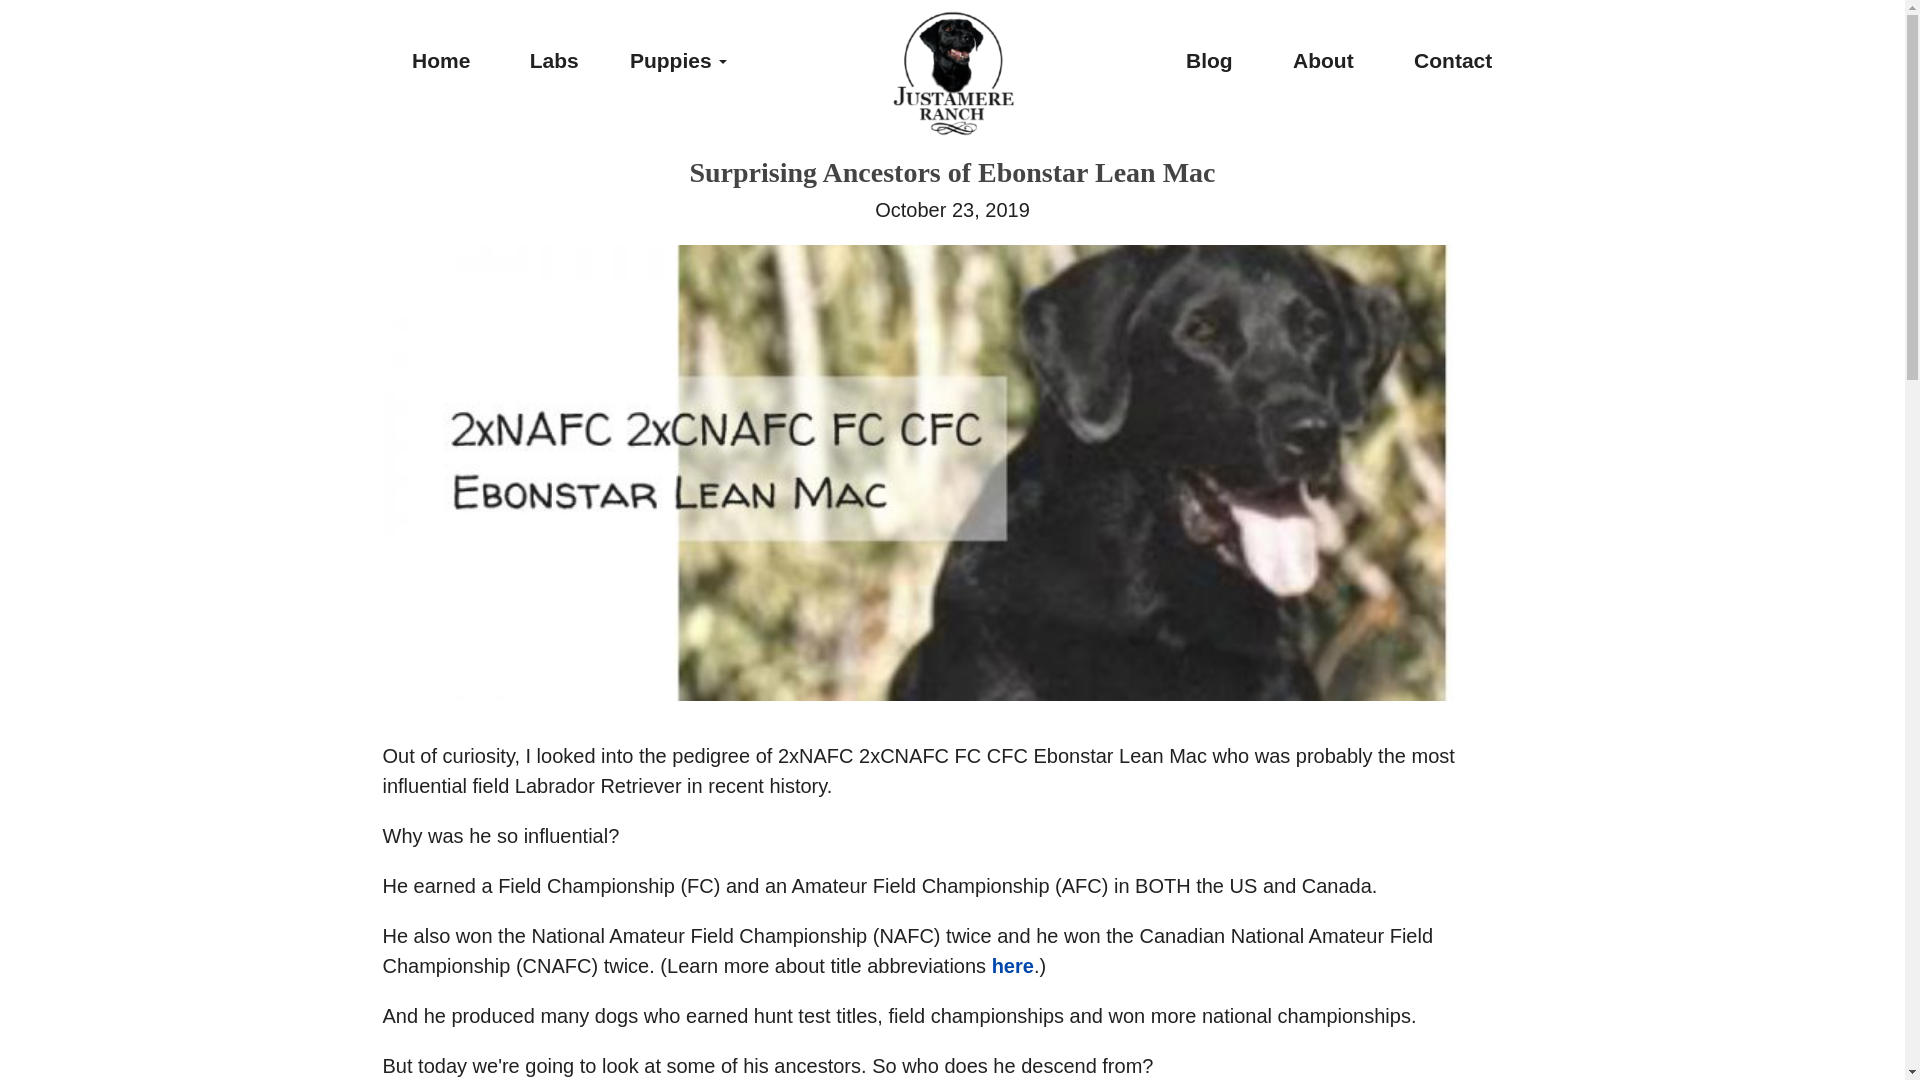 The height and width of the screenshot is (1080, 1920). Describe the element at coordinates (1209, 60) in the screenshot. I see `Blog` at that location.